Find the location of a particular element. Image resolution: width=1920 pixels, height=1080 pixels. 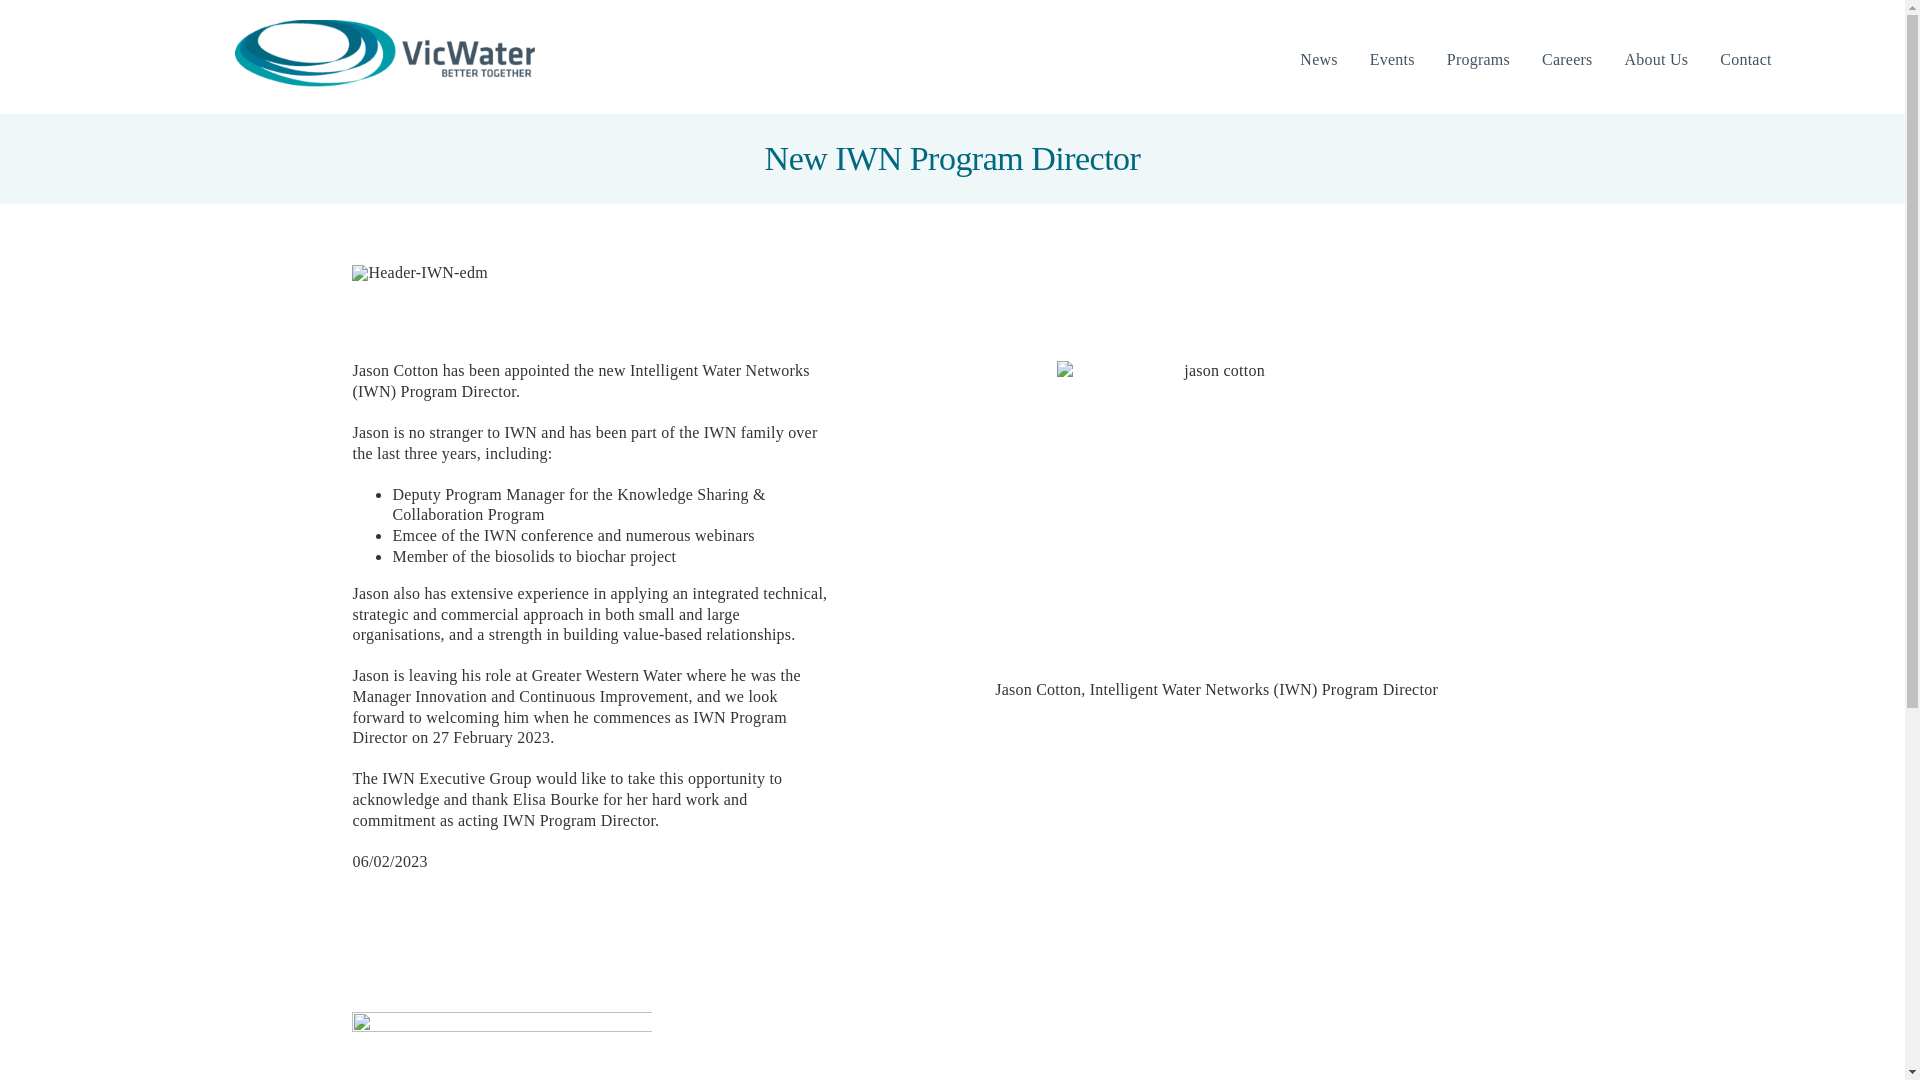

News is located at coordinates (1318, 60).